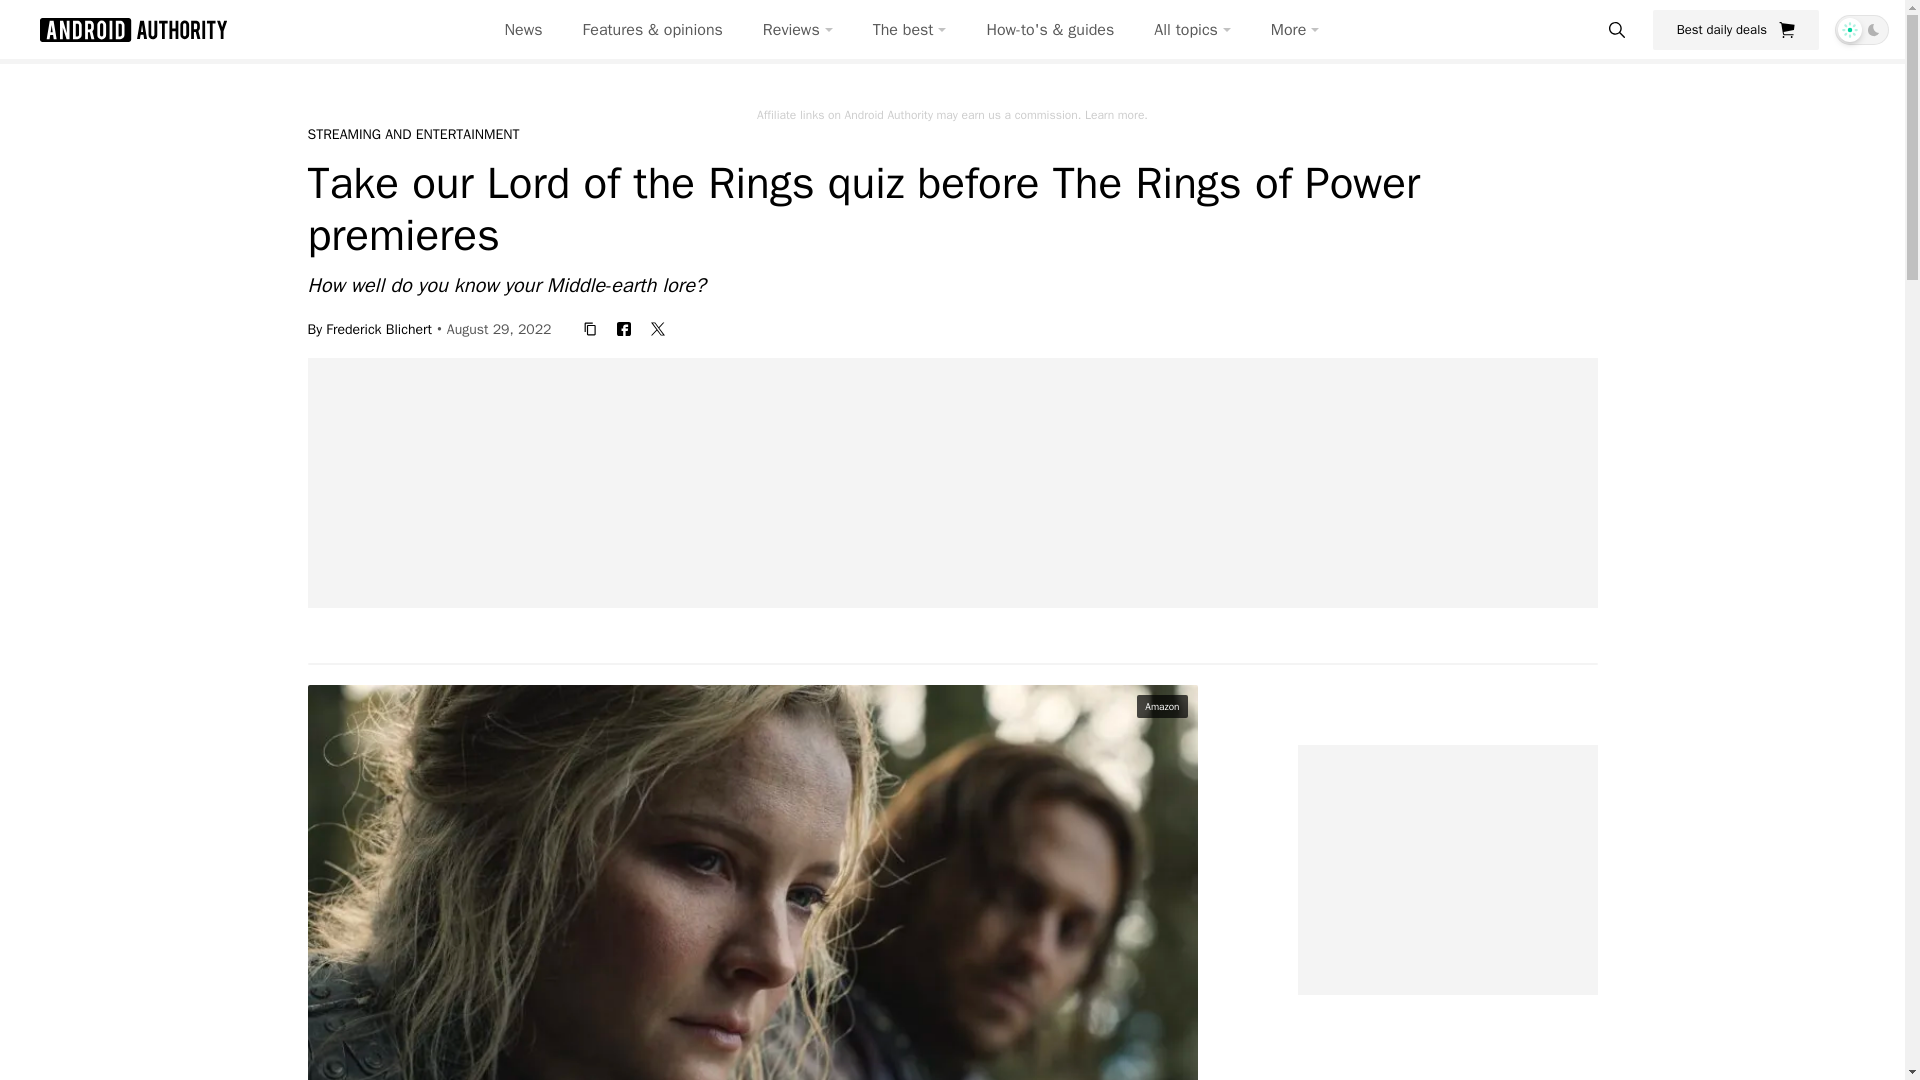 The image size is (1920, 1080). Describe the element at coordinates (1116, 114) in the screenshot. I see `Learn more.` at that location.